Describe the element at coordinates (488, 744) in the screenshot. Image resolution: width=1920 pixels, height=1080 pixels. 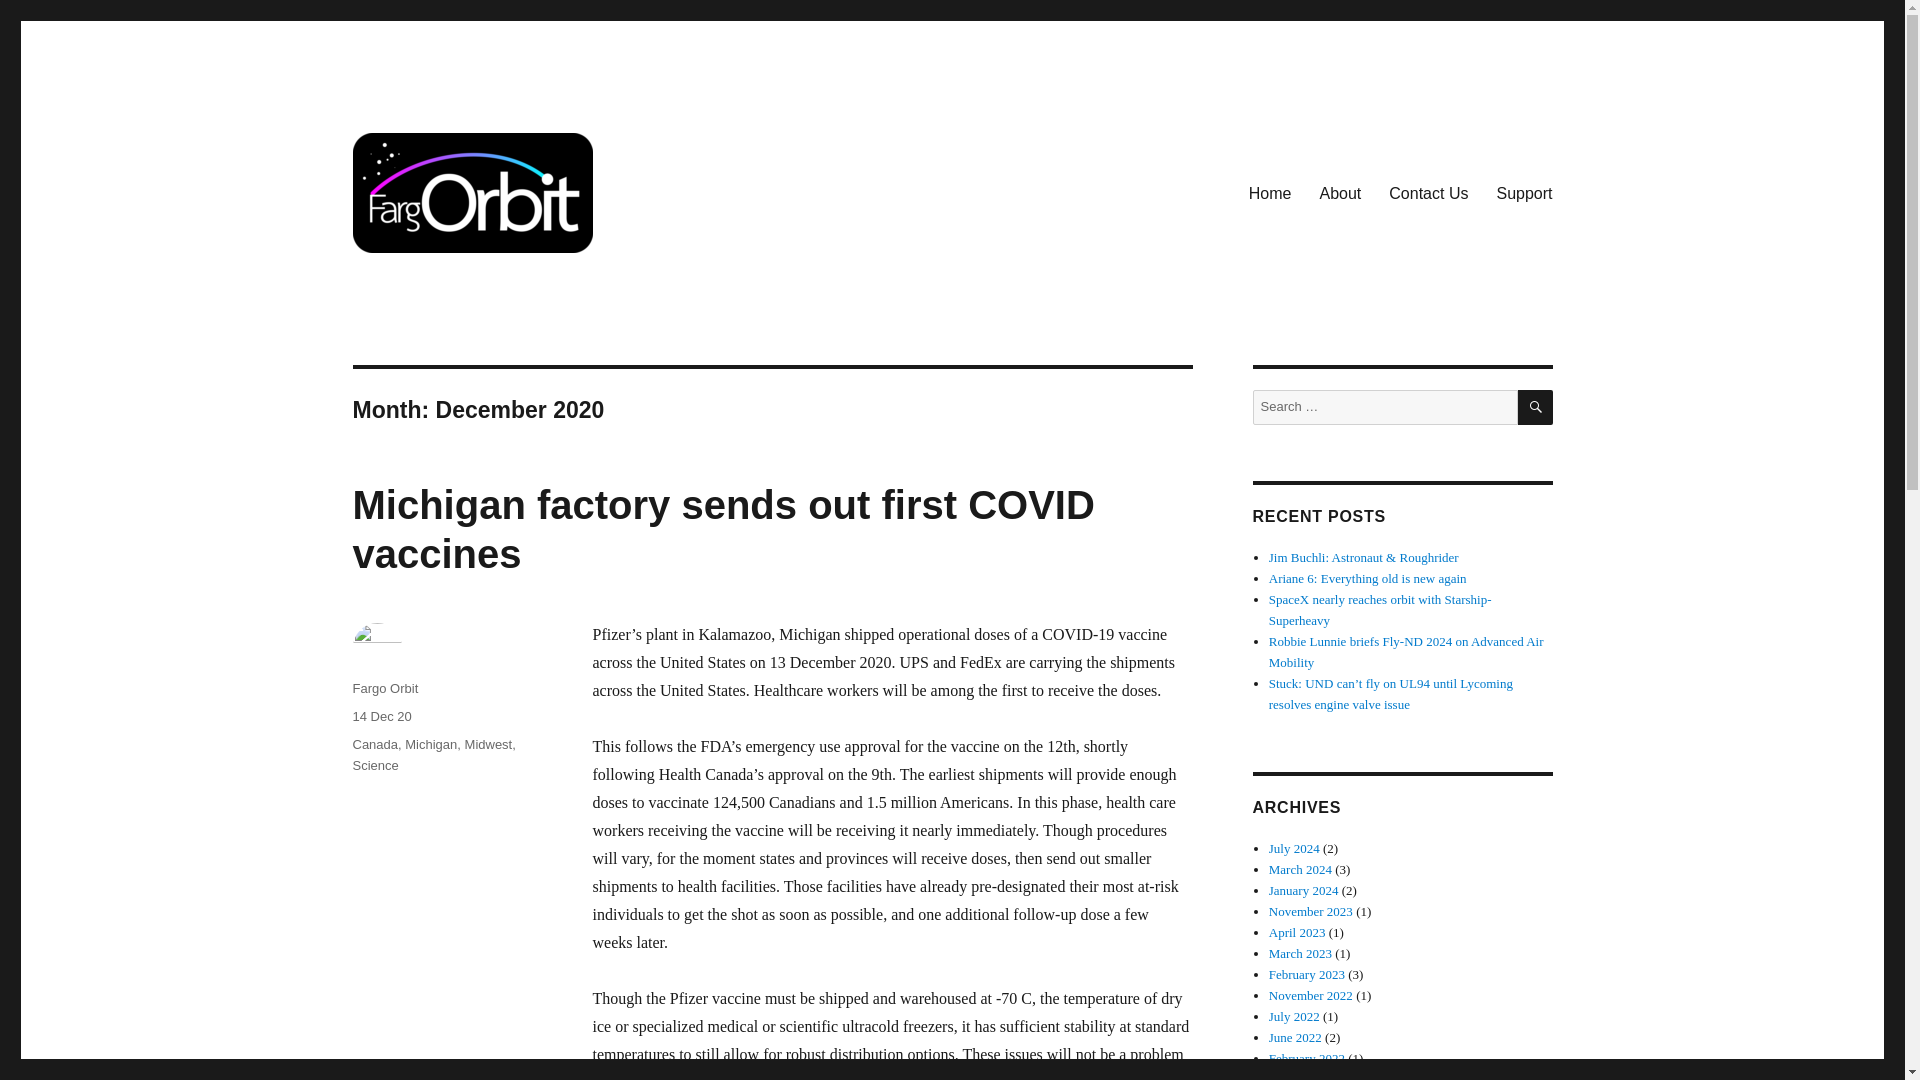
I see `Midwest` at that location.